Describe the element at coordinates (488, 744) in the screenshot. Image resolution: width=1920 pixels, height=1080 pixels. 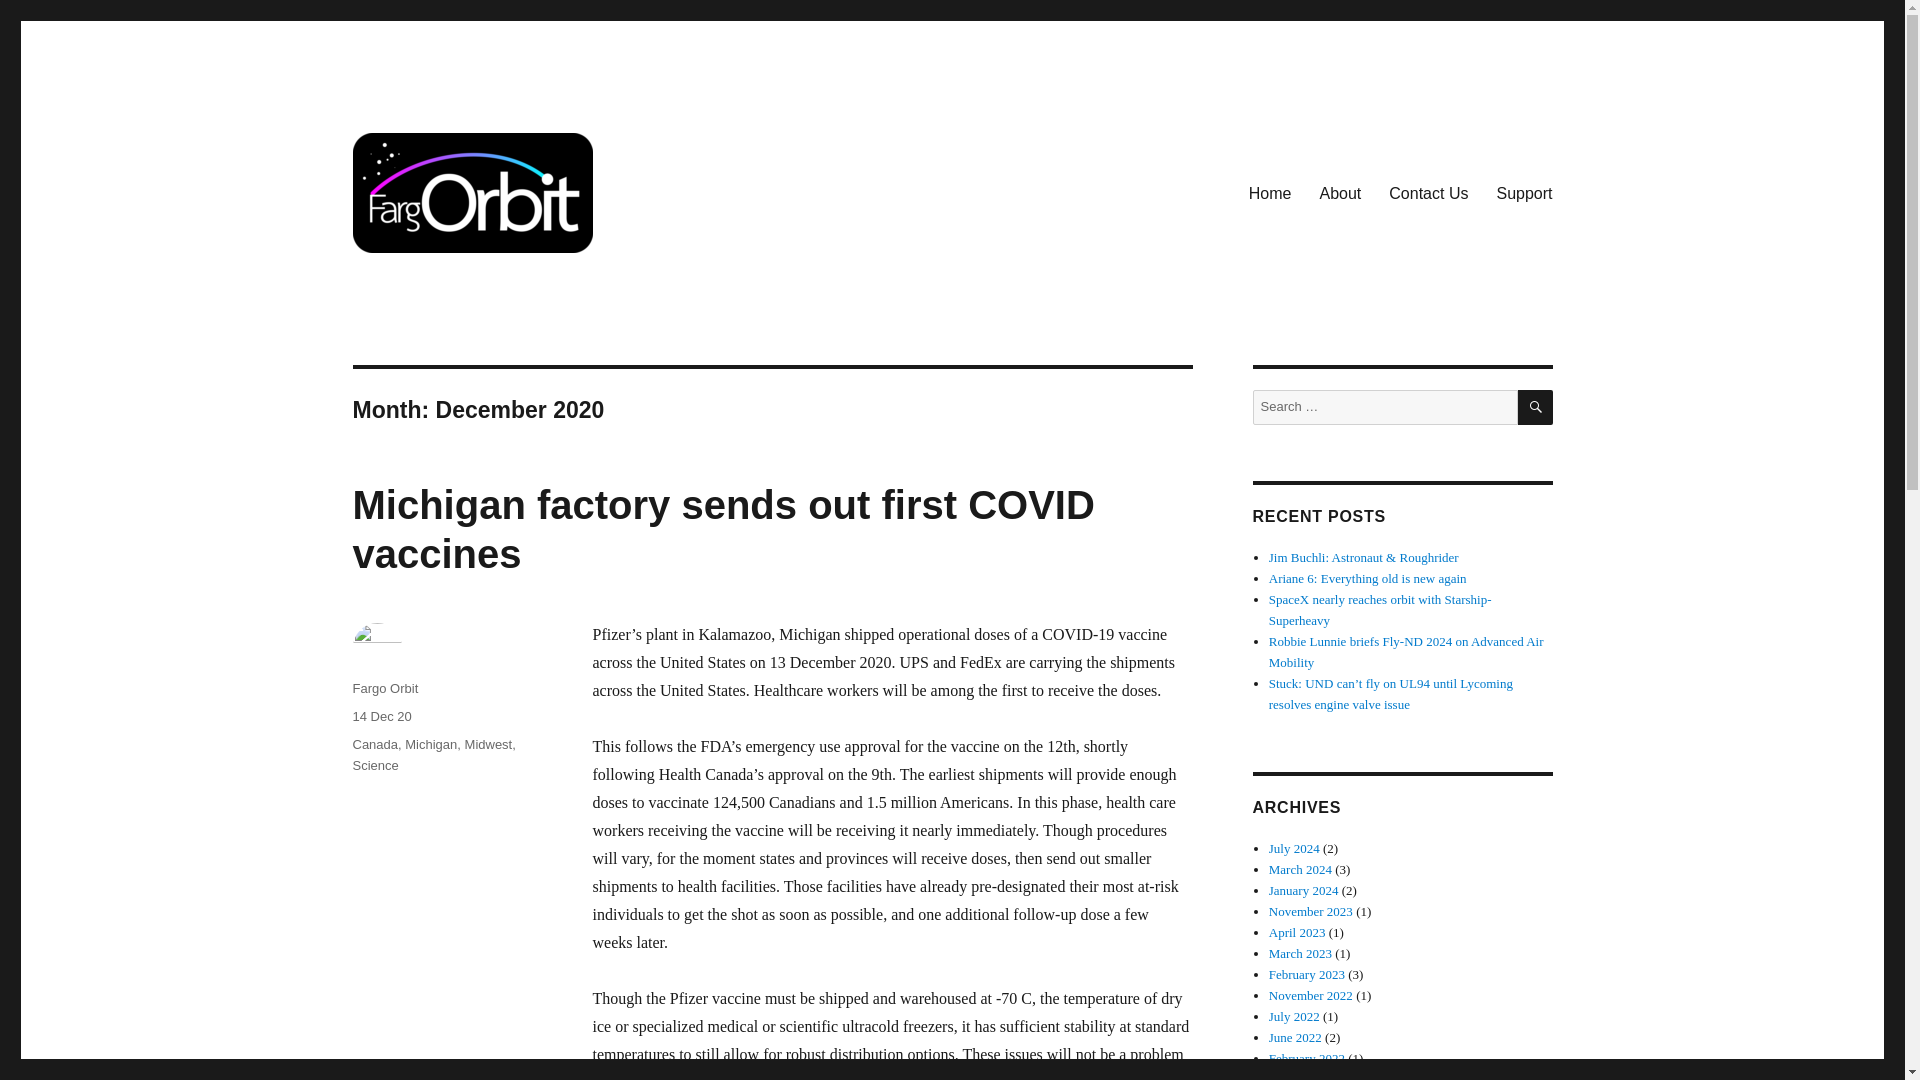
I see `Midwest` at that location.